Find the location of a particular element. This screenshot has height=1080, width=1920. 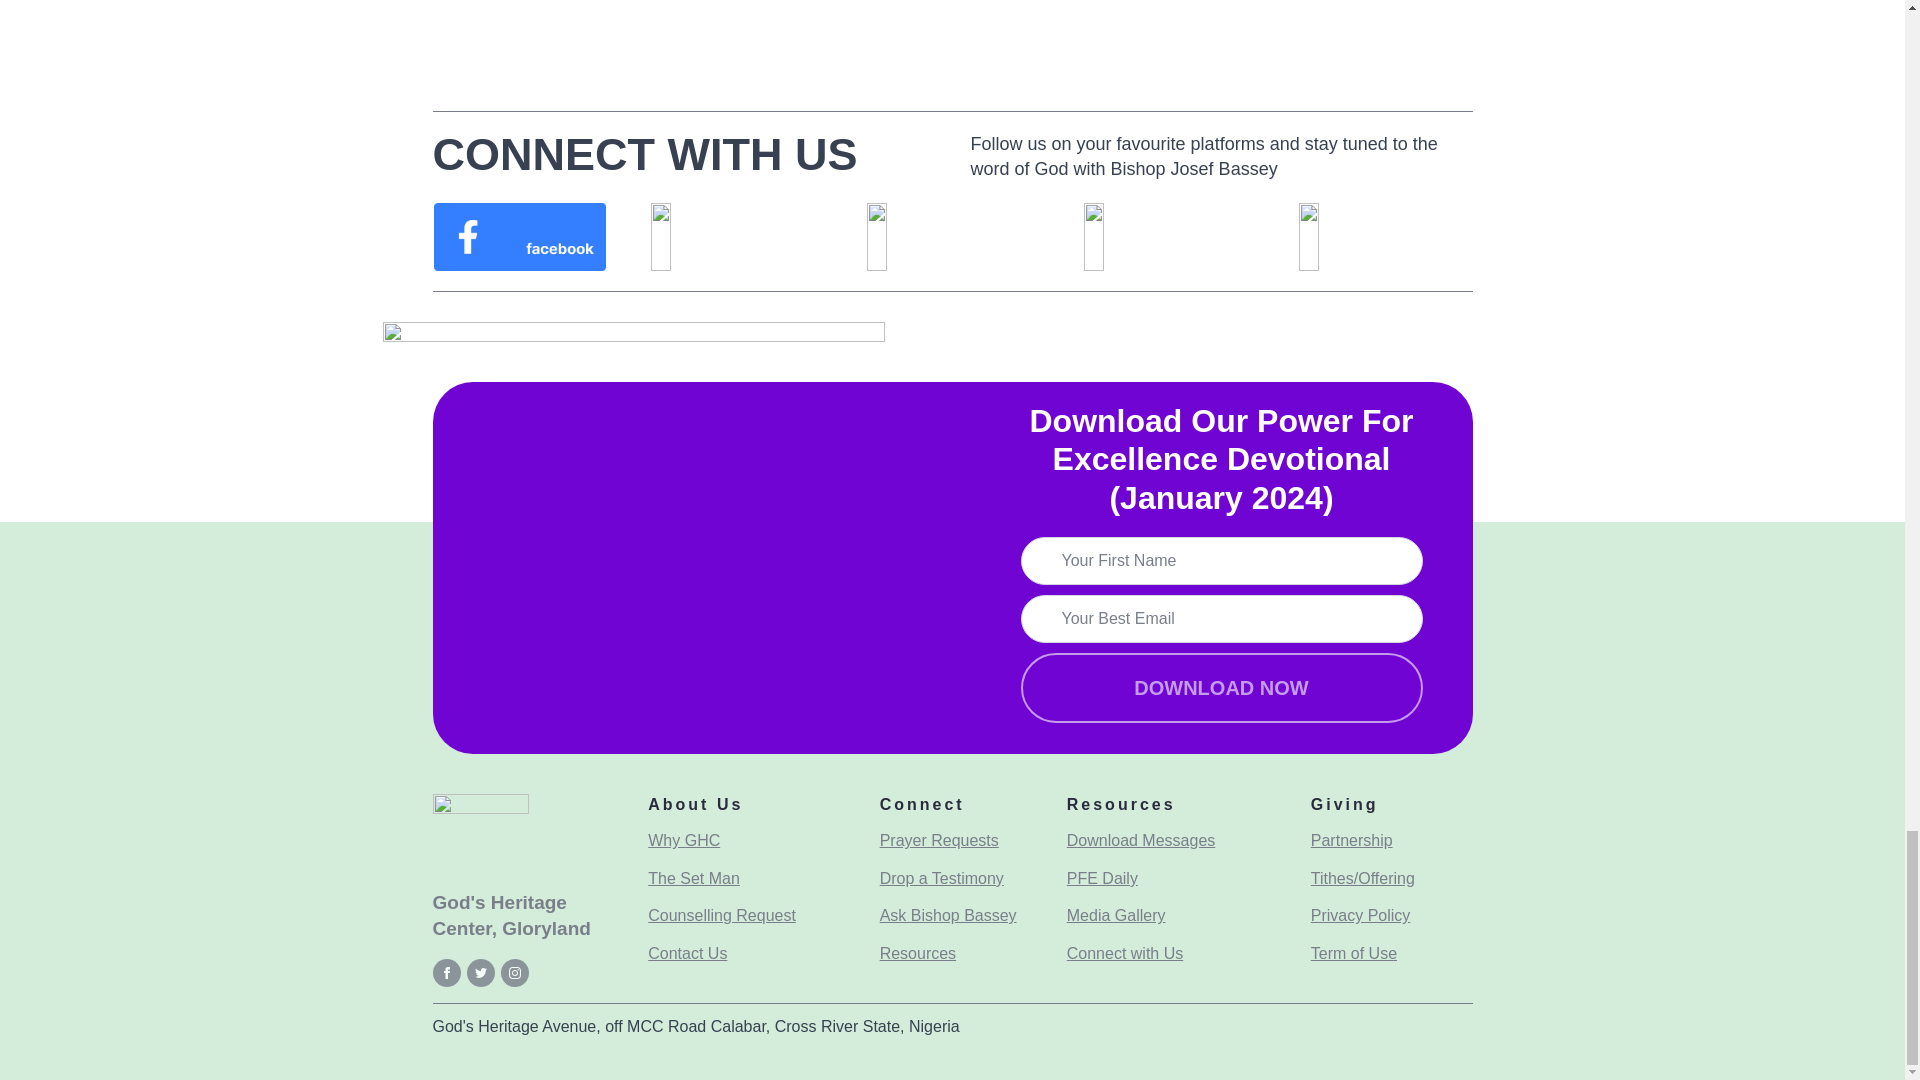

The Set Man is located at coordinates (694, 879).